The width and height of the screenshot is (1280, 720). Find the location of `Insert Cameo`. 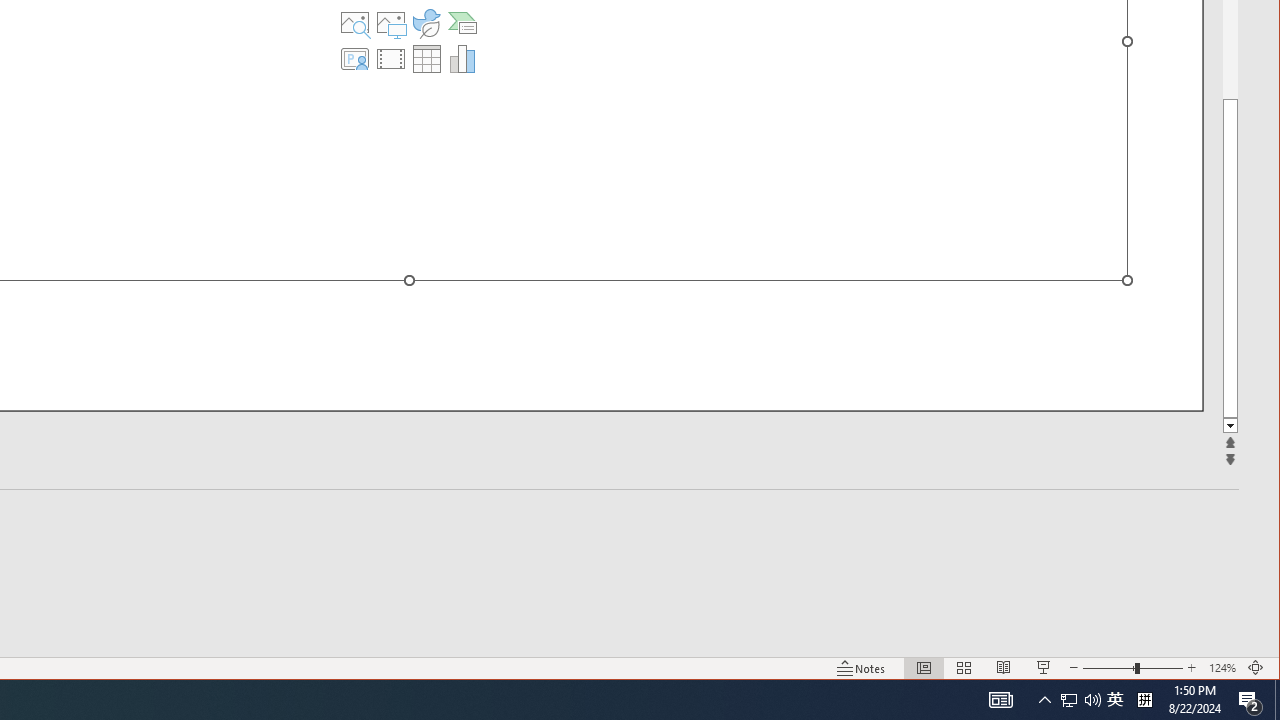

Insert Cameo is located at coordinates (355, 58).